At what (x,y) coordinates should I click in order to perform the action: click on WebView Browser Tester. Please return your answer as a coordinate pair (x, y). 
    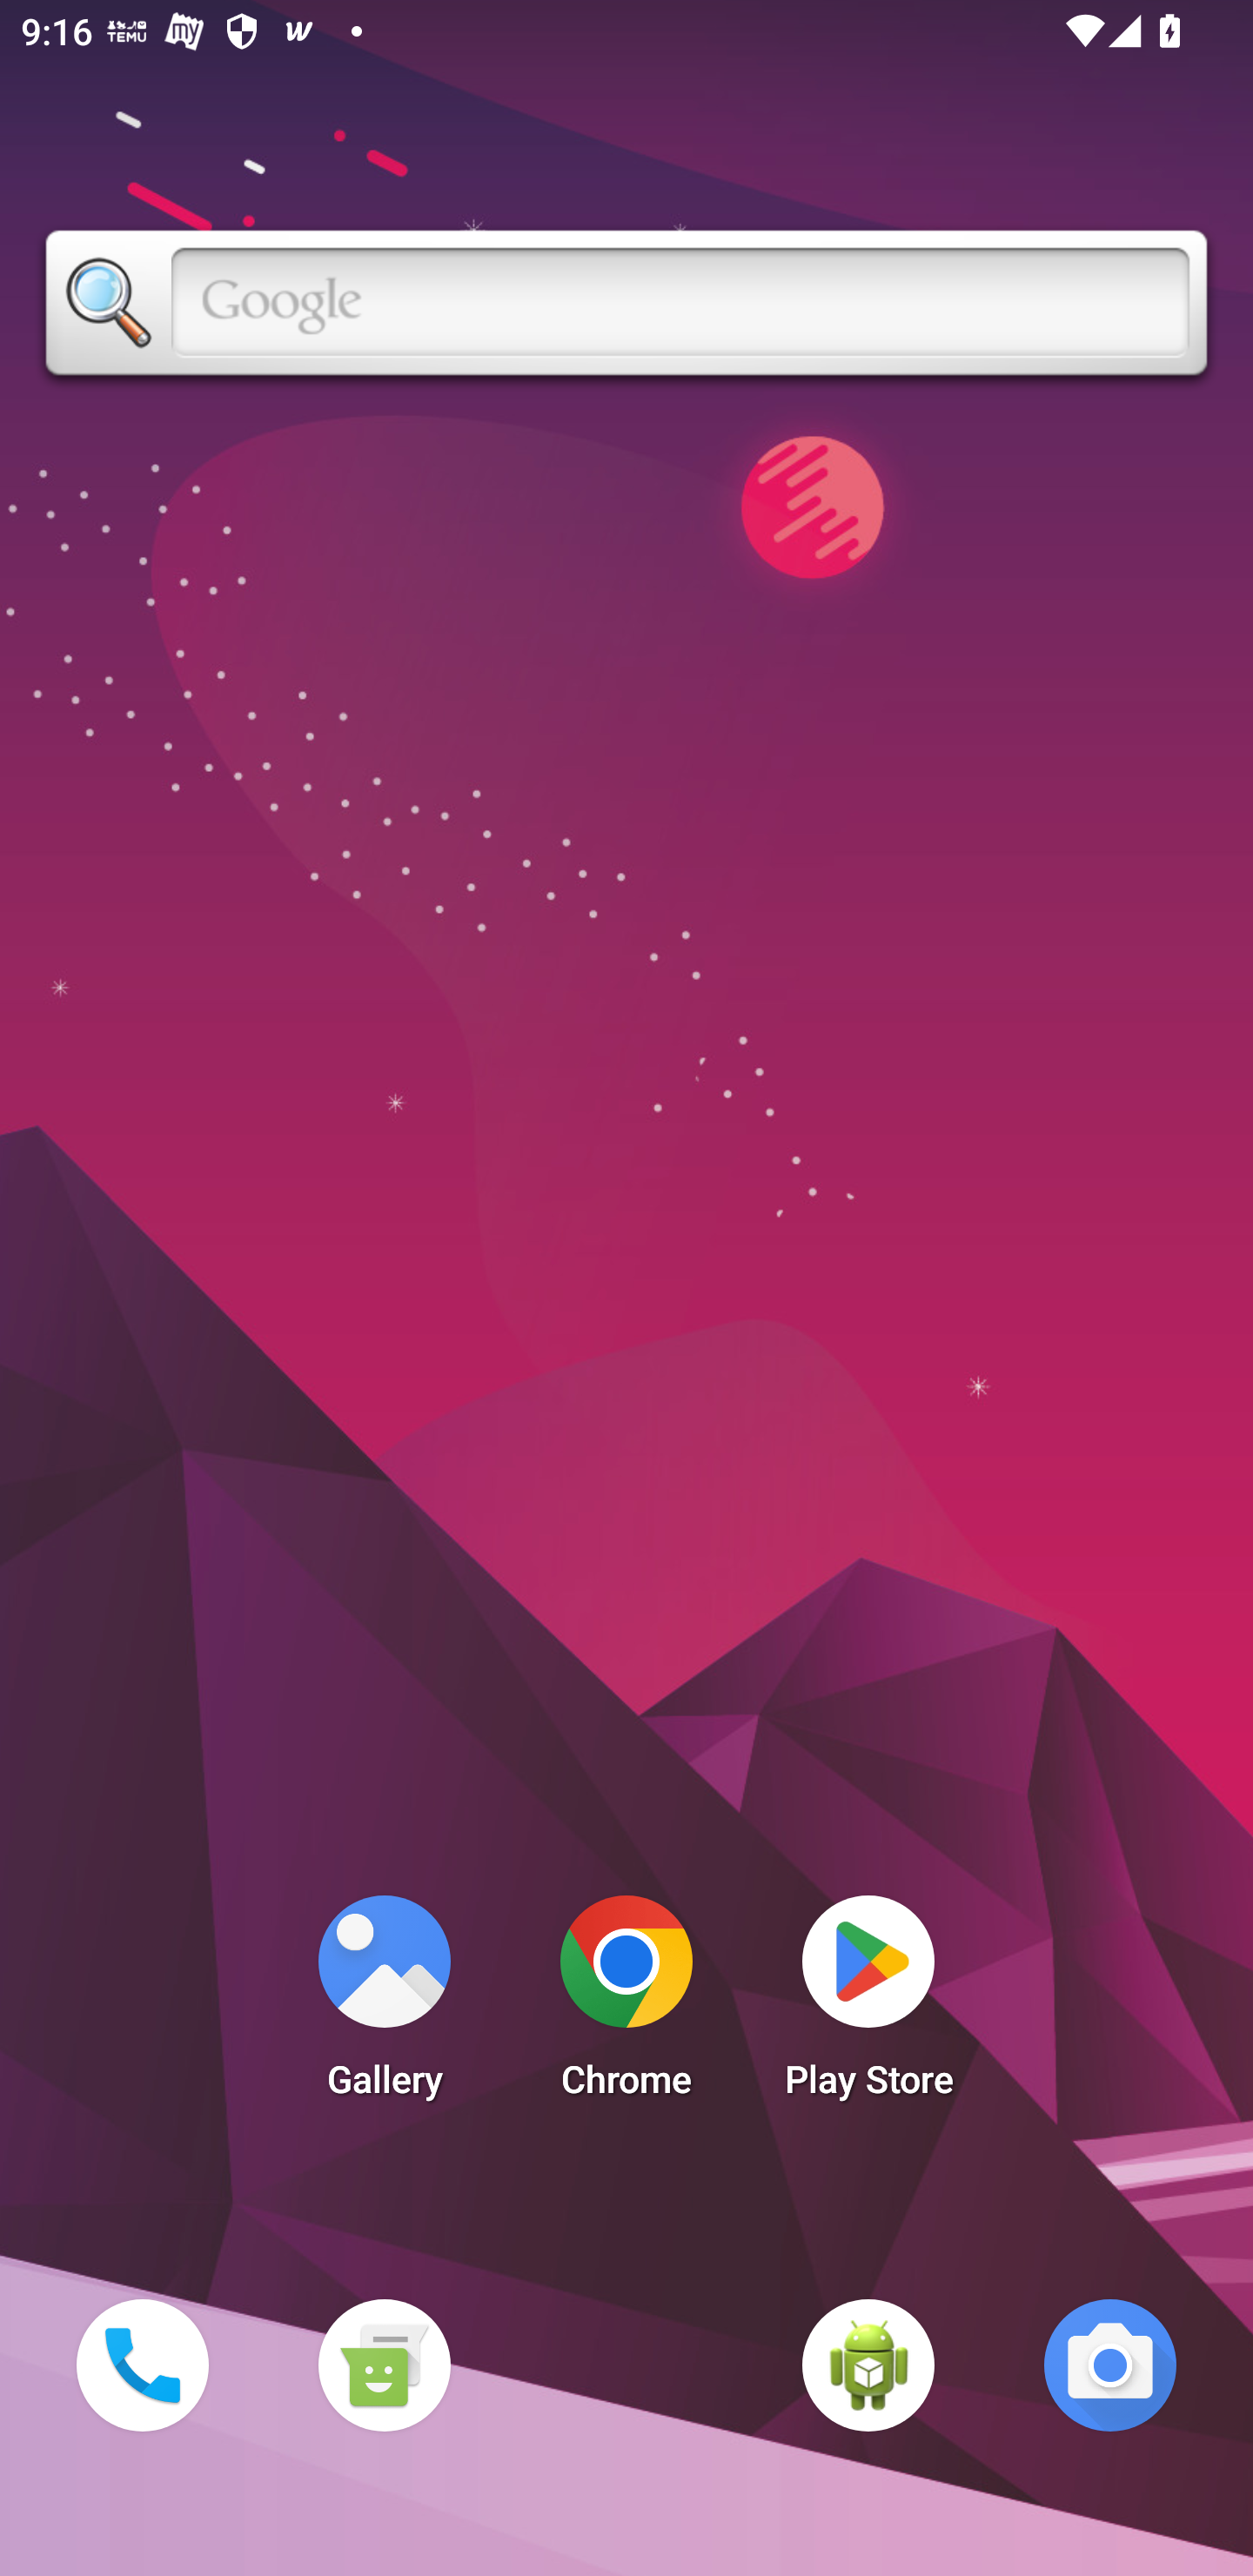
    Looking at the image, I should click on (868, 2365).